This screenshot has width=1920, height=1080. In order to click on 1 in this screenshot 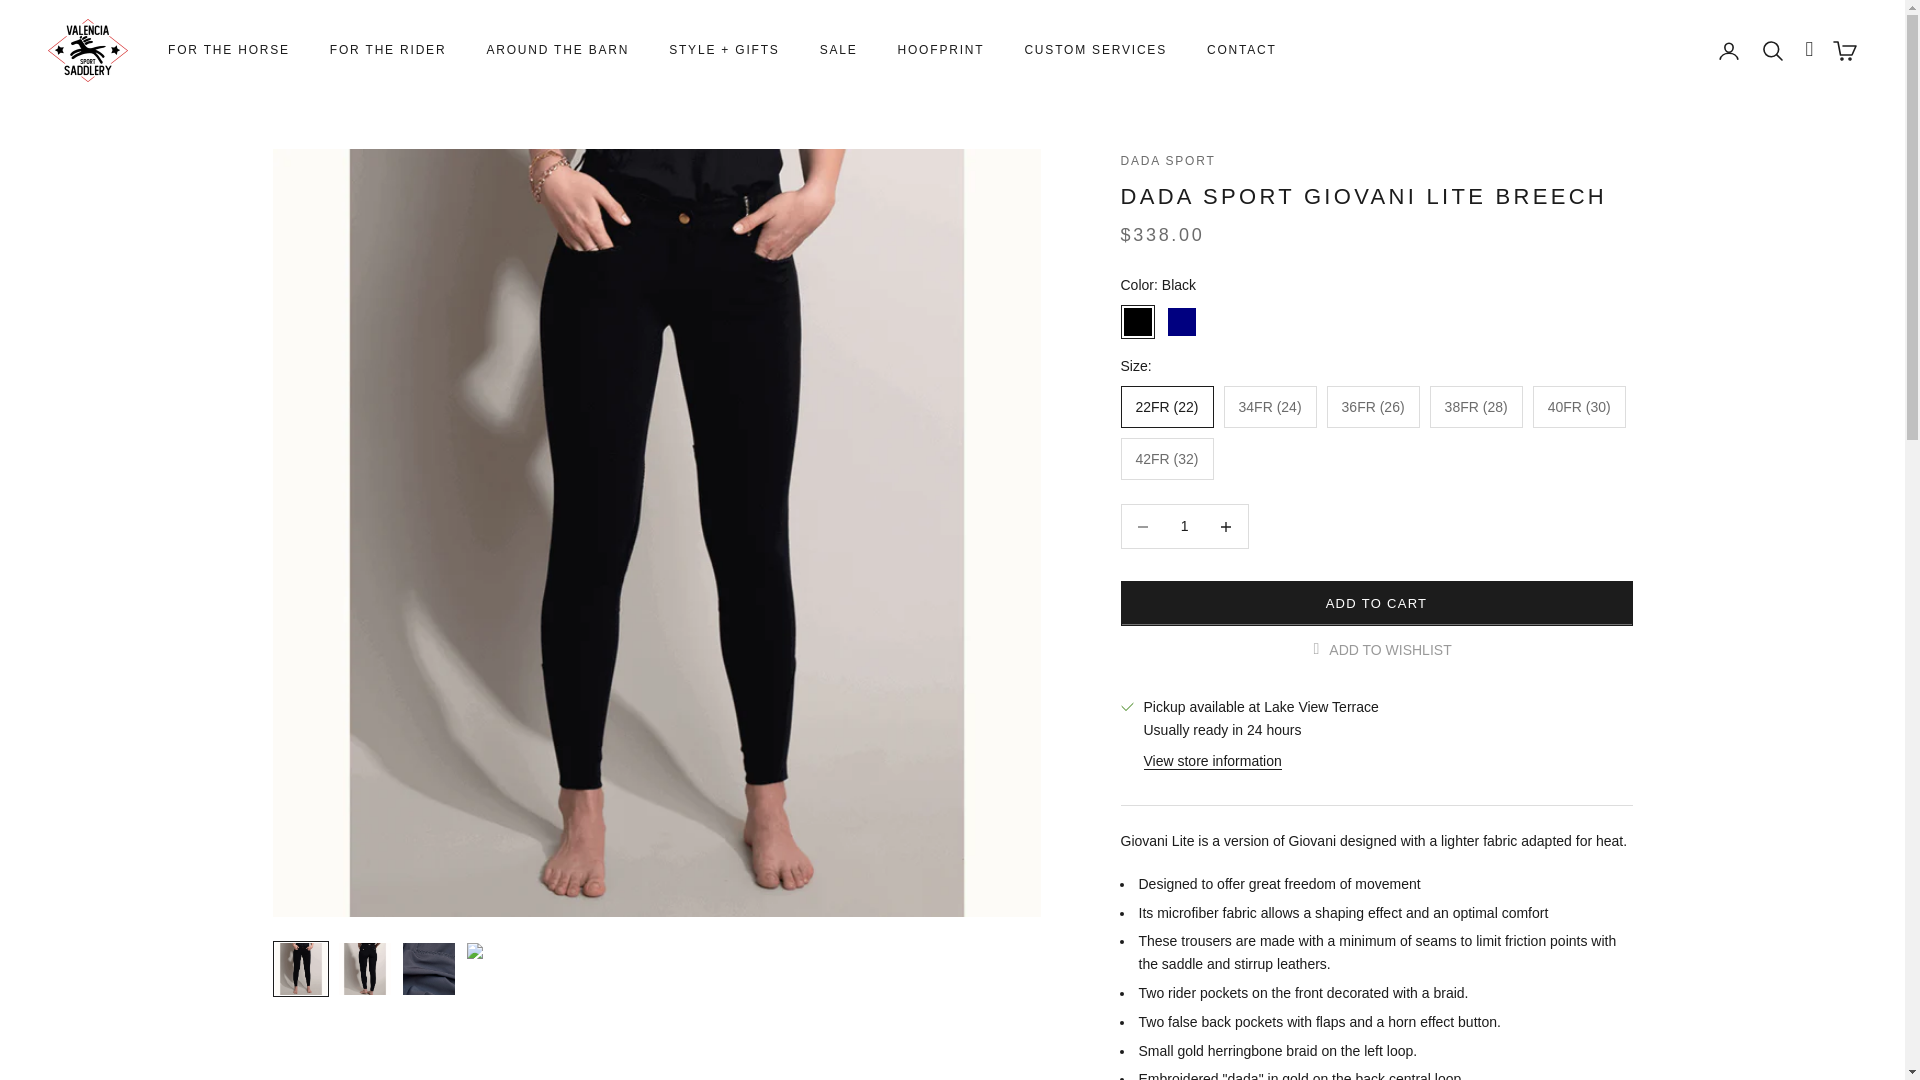, I will do `click(1185, 526)`.